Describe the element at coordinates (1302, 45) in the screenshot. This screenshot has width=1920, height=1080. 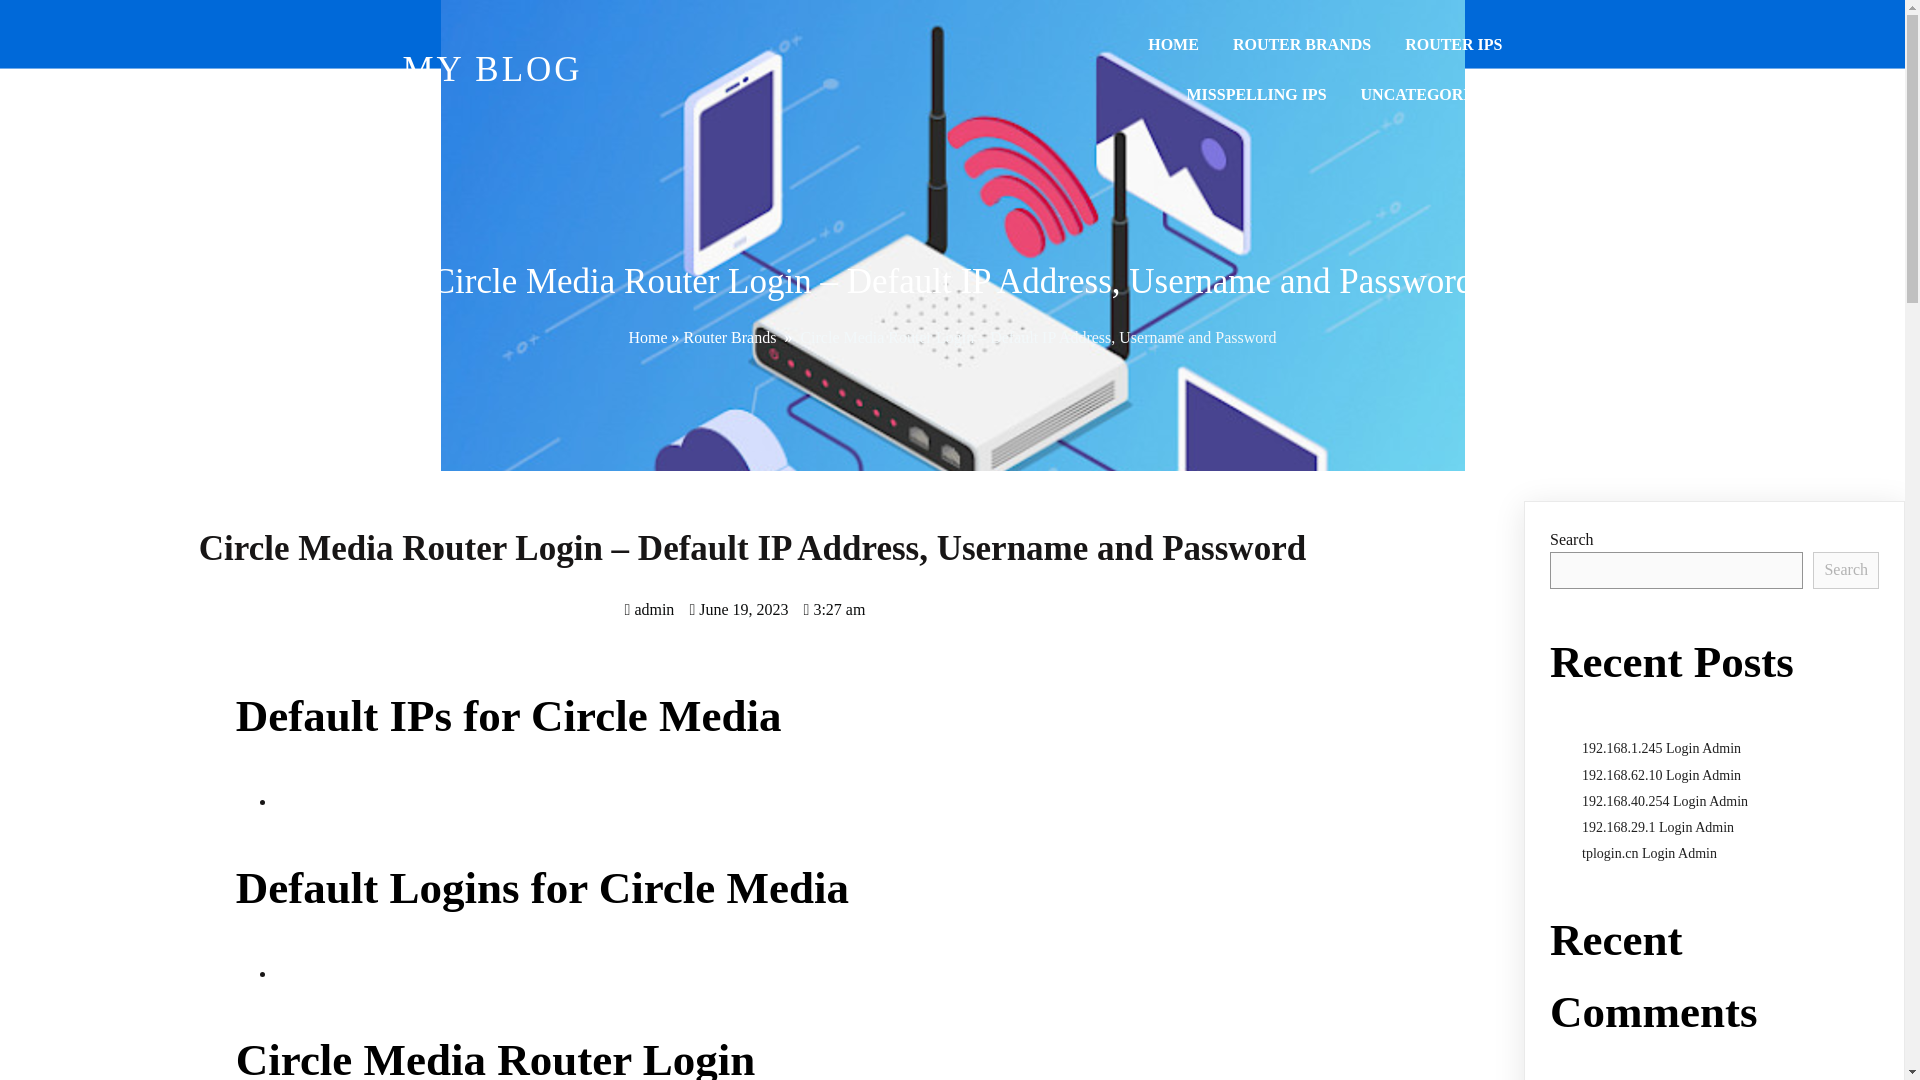
I see `ROUTER BRANDS` at that location.